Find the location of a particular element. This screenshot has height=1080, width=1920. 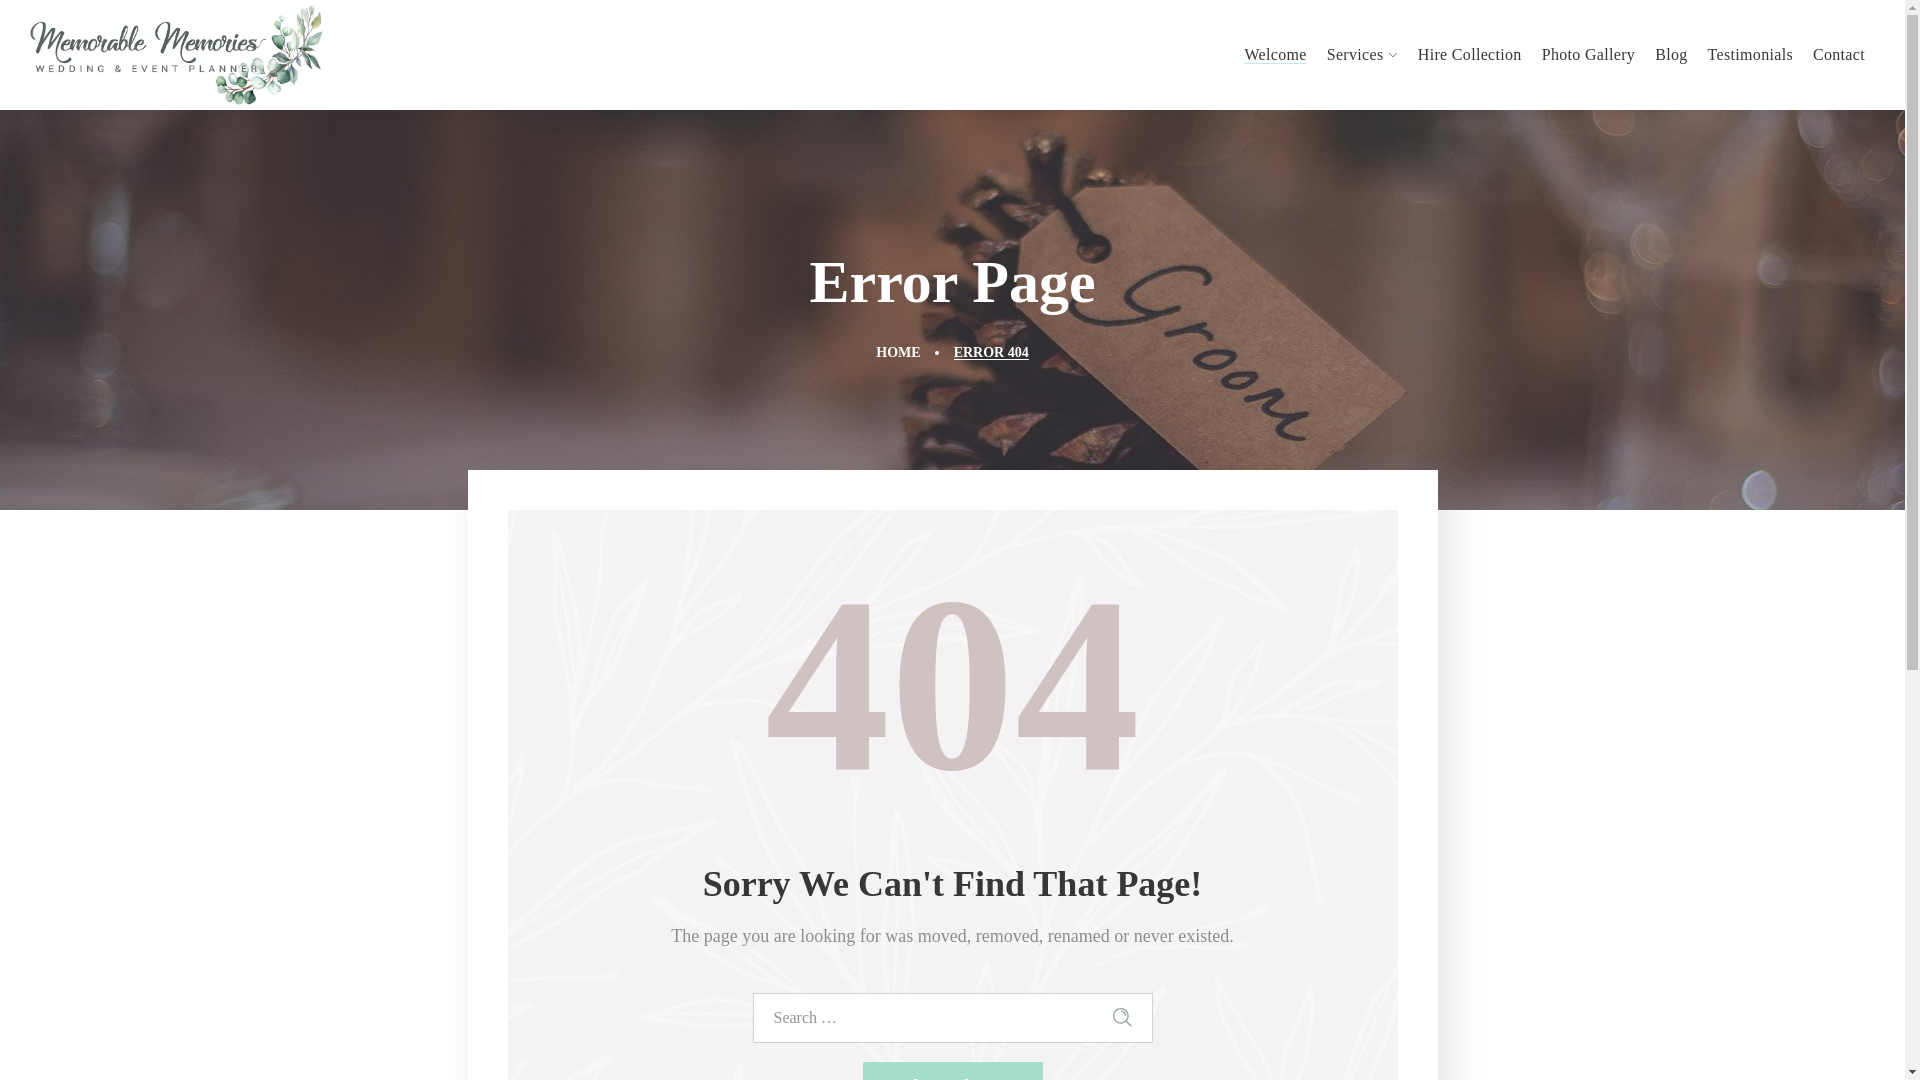

Search is located at coordinates (1127, 1018).